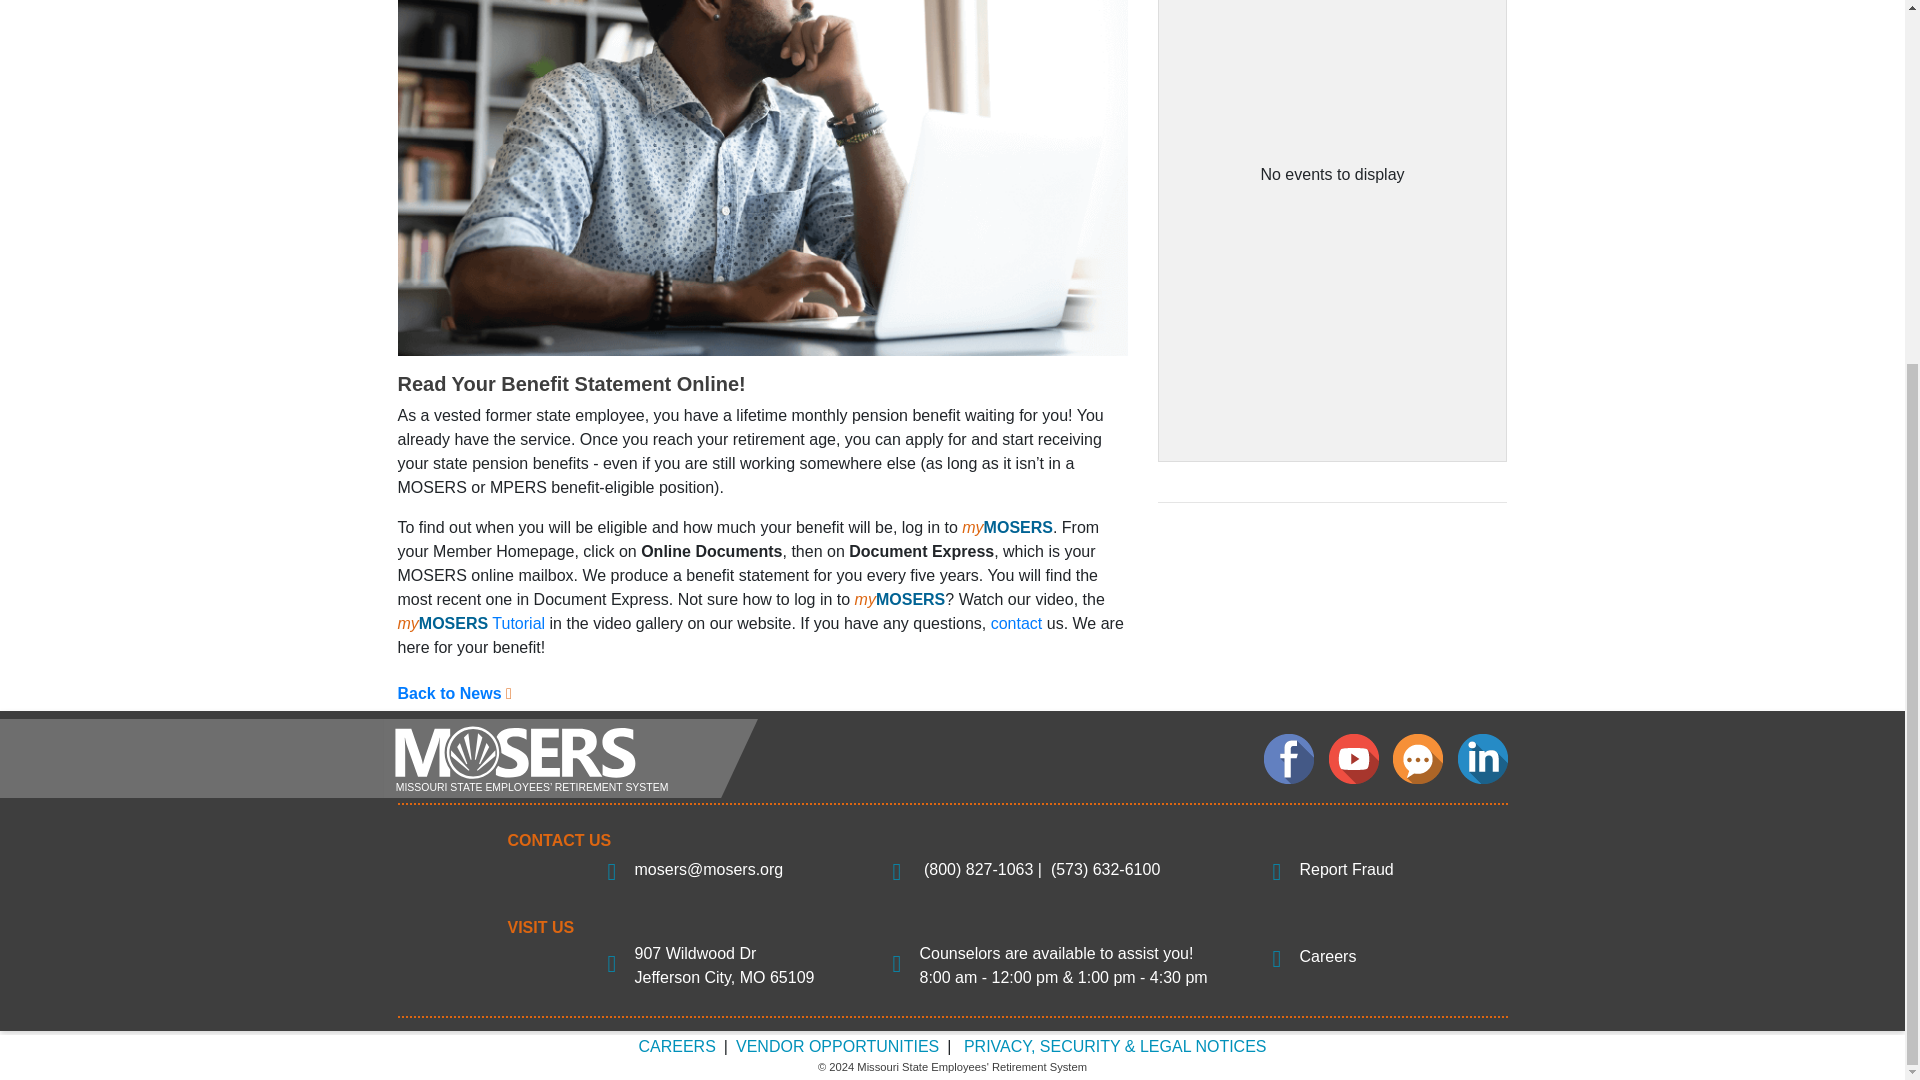 Image resolution: width=1920 pixels, height=1080 pixels. I want to click on MOSERS You-Tube, so click(1353, 759).